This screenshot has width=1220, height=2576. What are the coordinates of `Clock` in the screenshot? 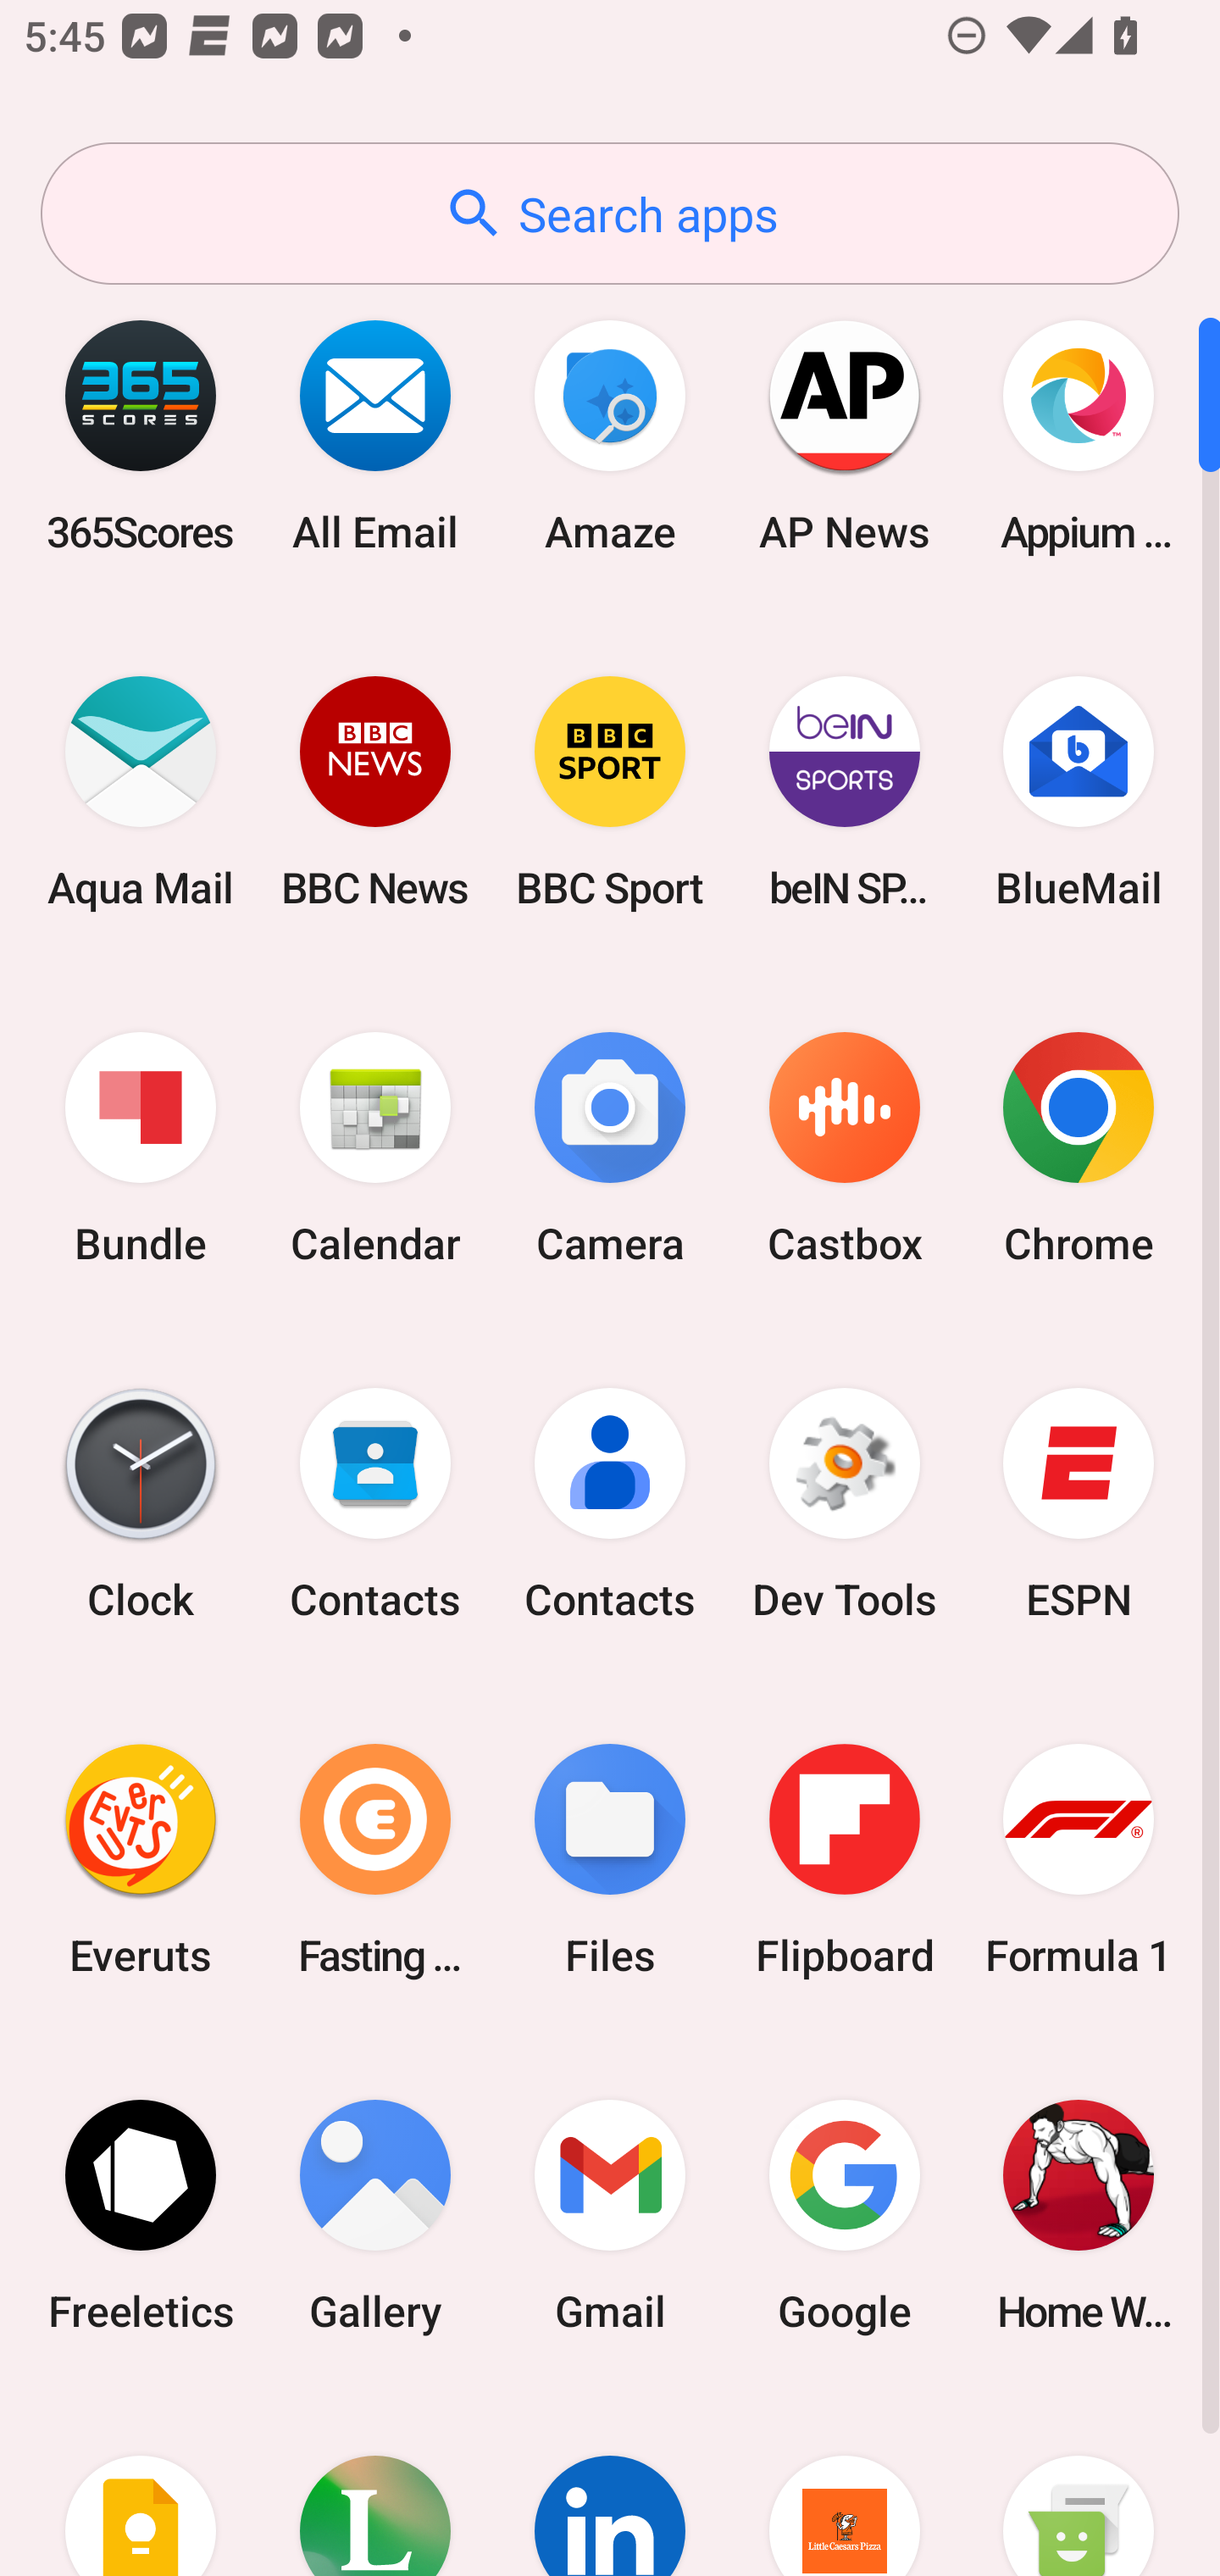 It's located at (141, 1504).